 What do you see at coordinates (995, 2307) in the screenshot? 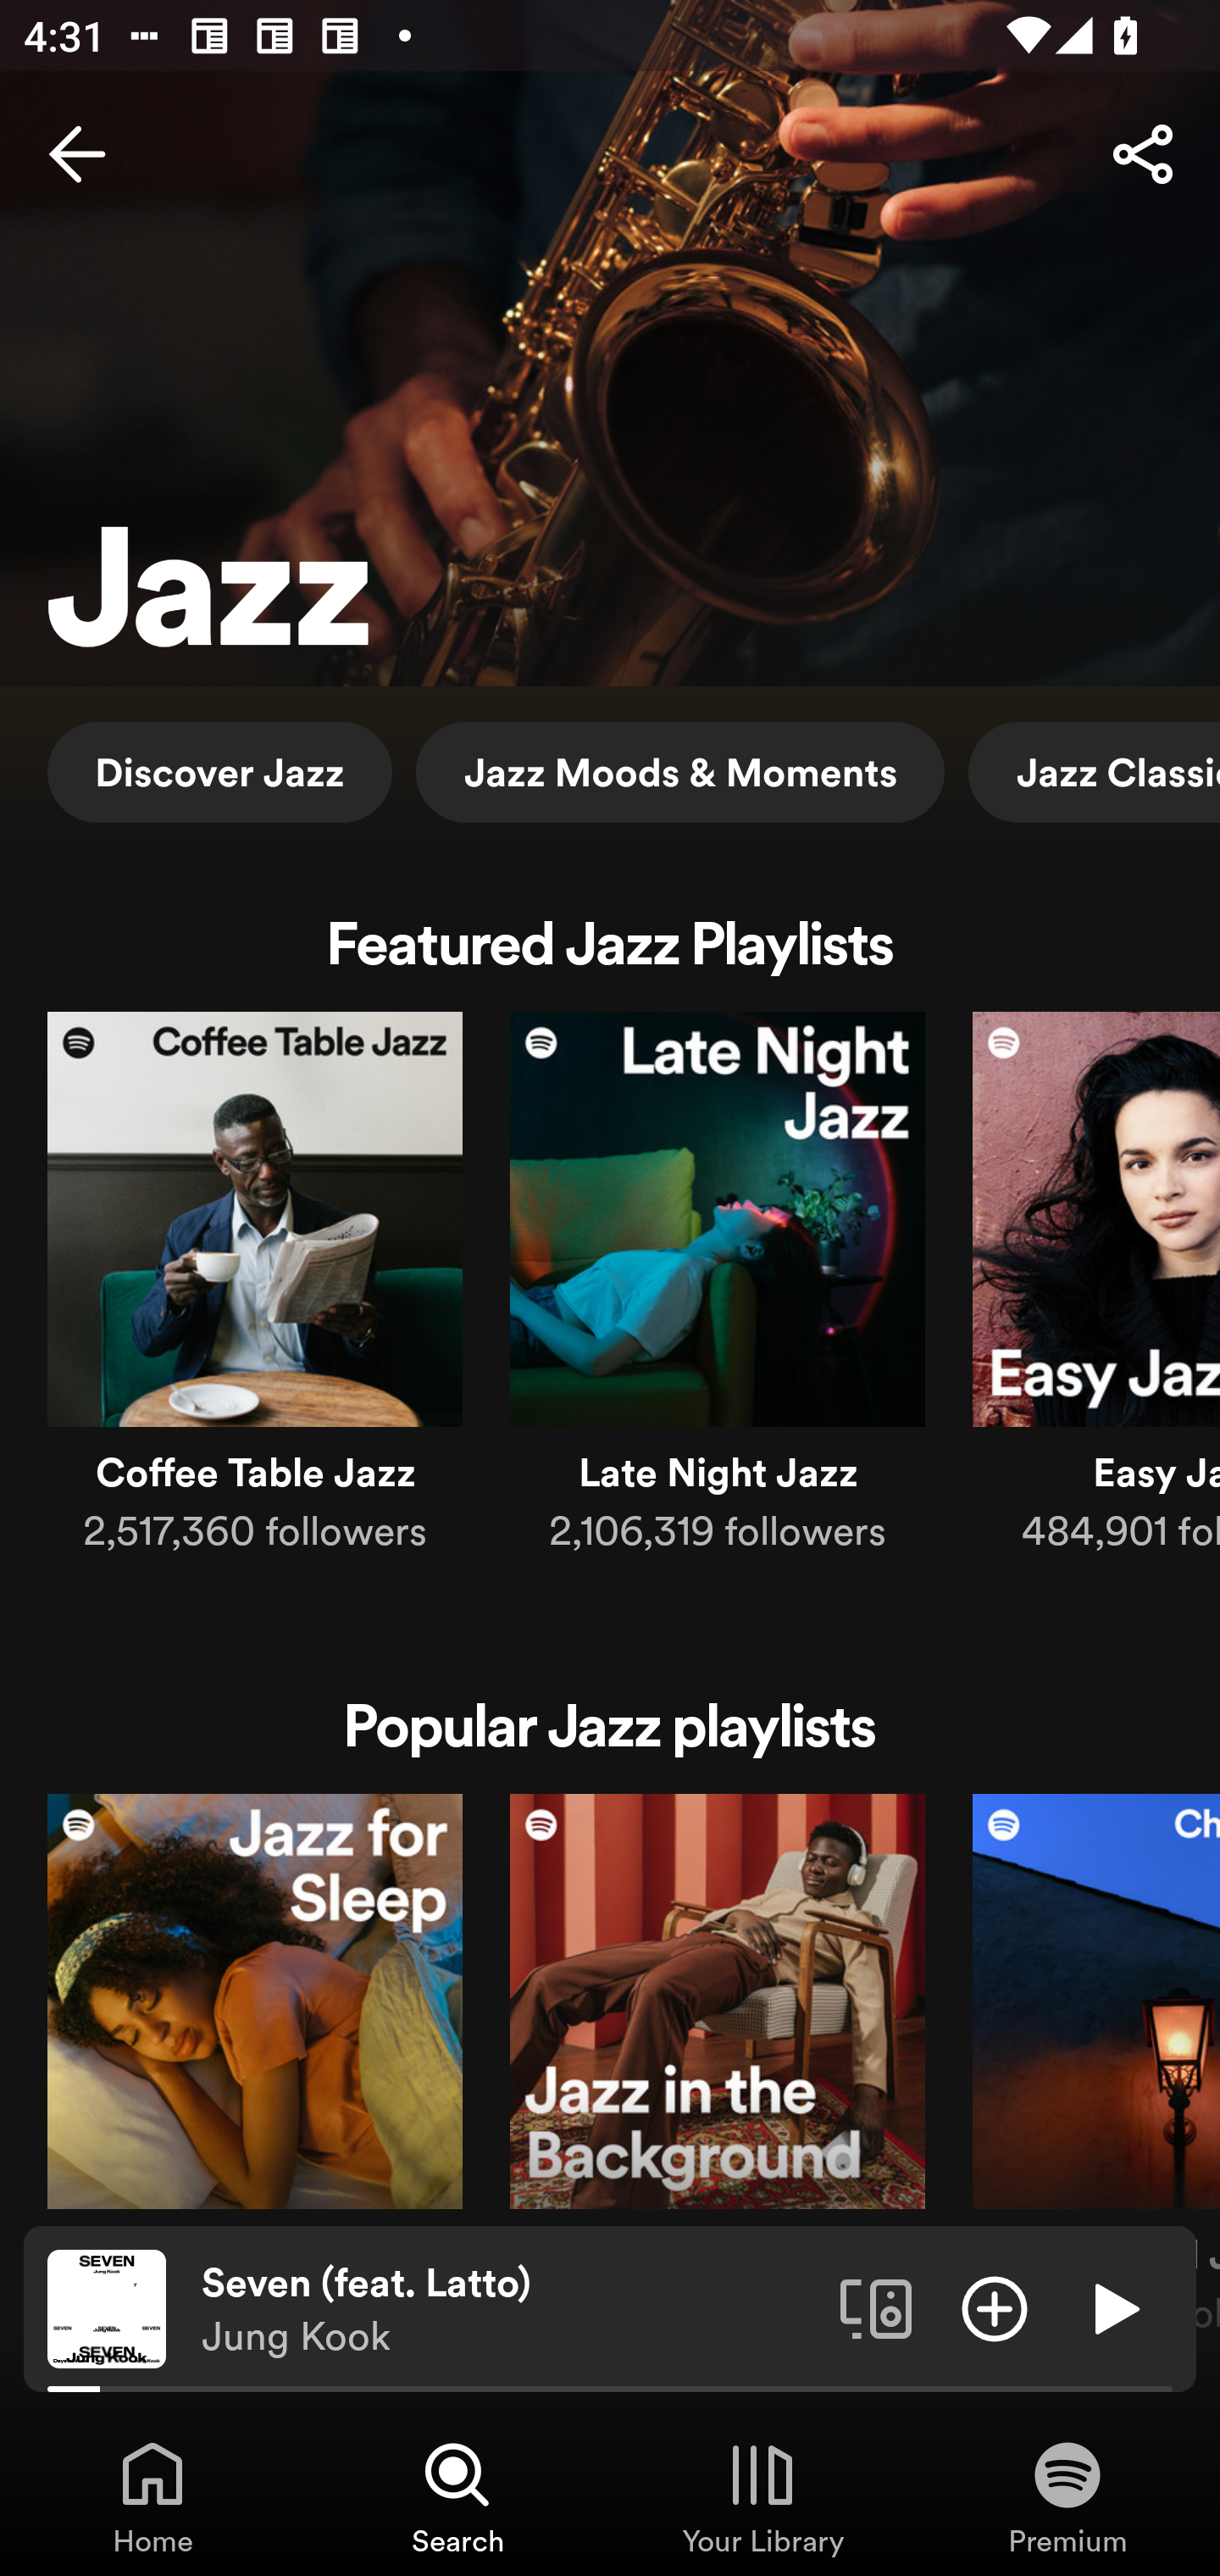
I see `Add item` at bounding box center [995, 2307].